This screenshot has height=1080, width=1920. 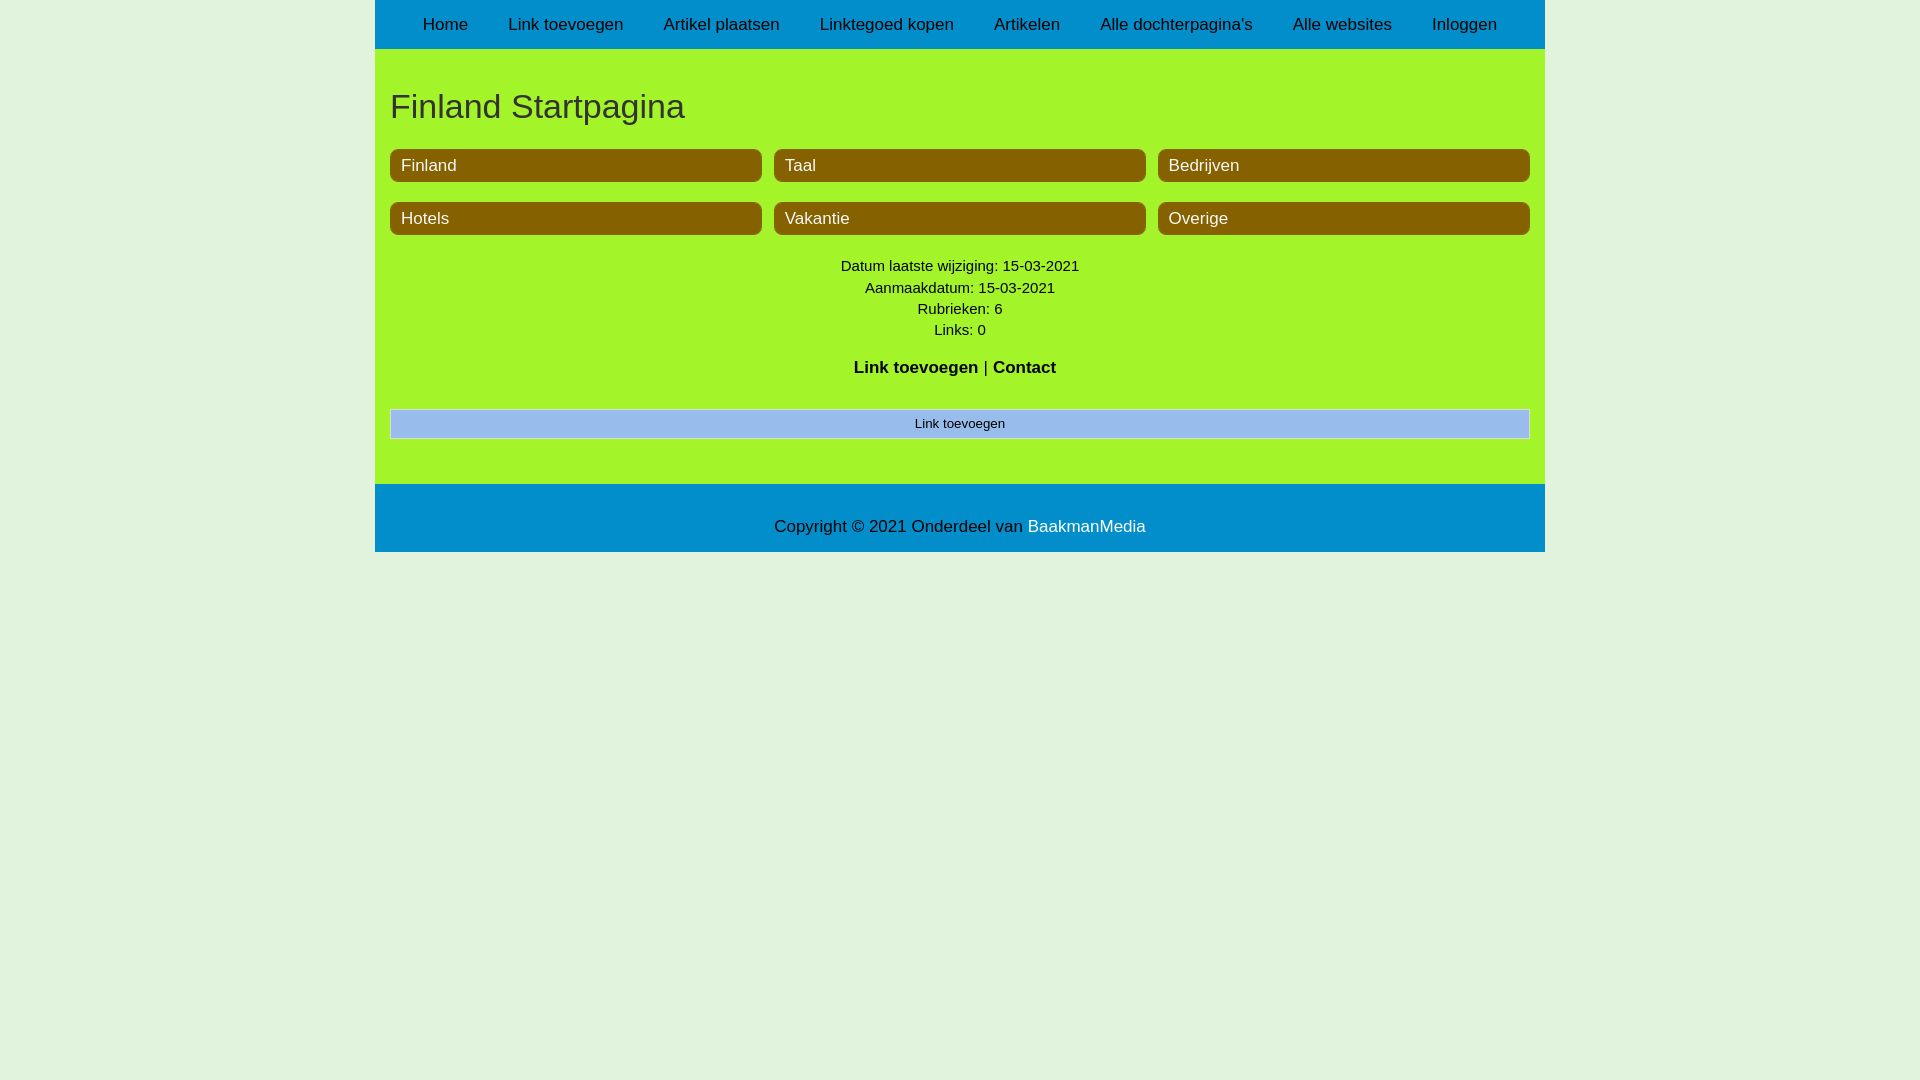 I want to click on Vakantie, so click(x=818, y=218).